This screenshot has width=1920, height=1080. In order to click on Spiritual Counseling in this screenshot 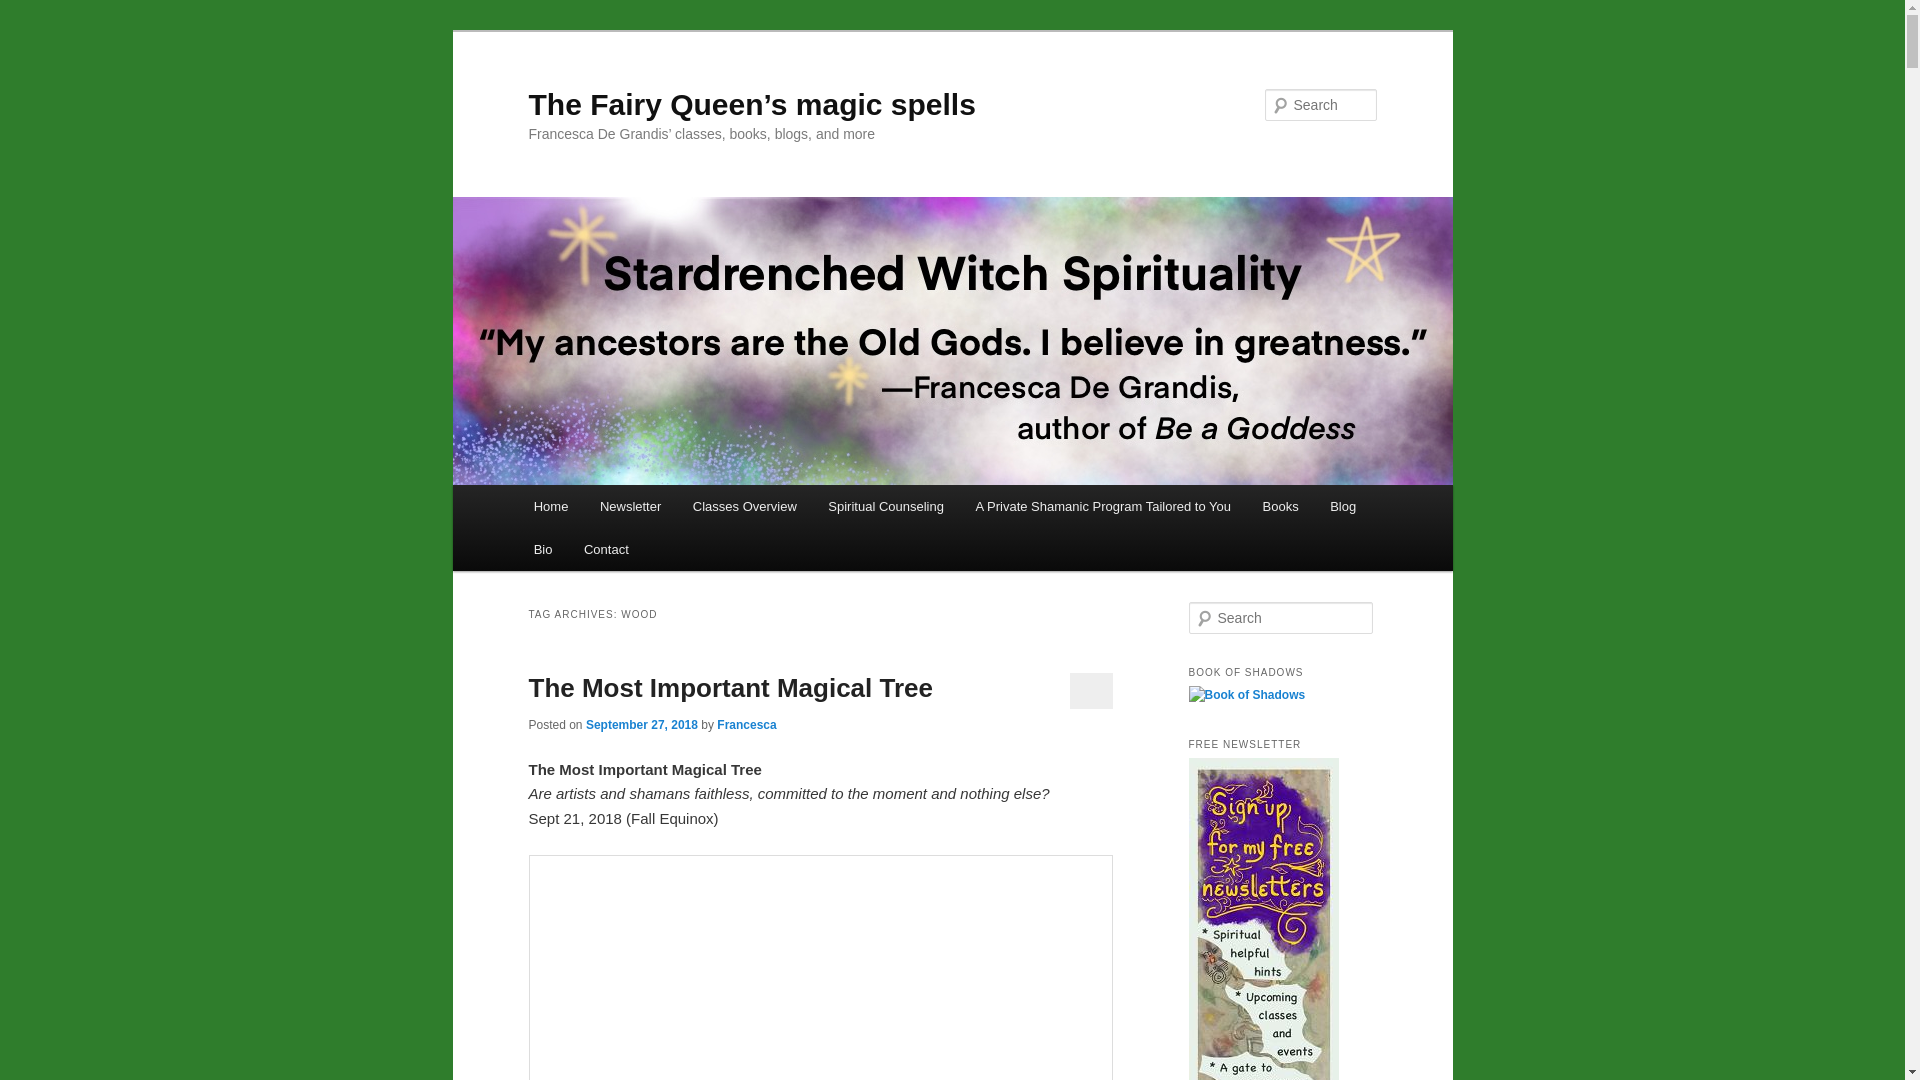, I will do `click(886, 506)`.